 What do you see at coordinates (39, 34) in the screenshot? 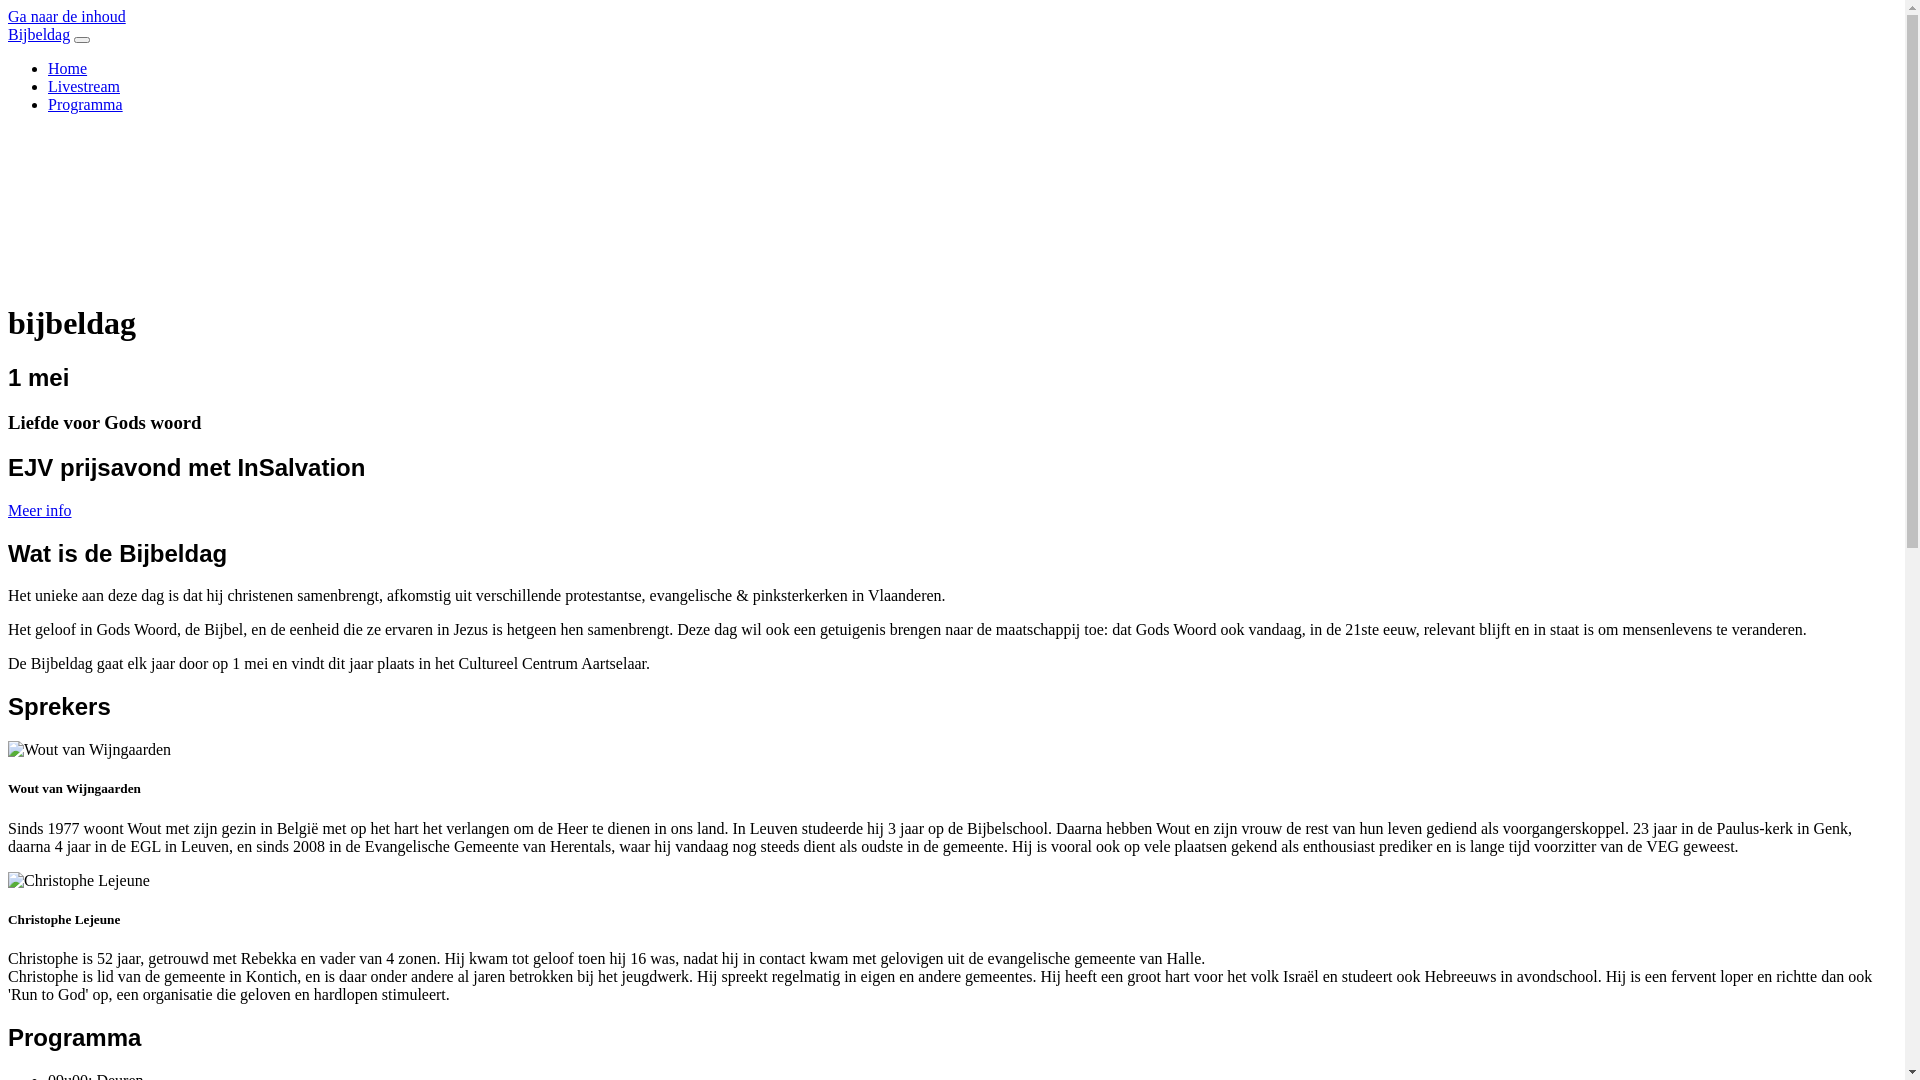
I see `Bijbeldag` at bounding box center [39, 34].